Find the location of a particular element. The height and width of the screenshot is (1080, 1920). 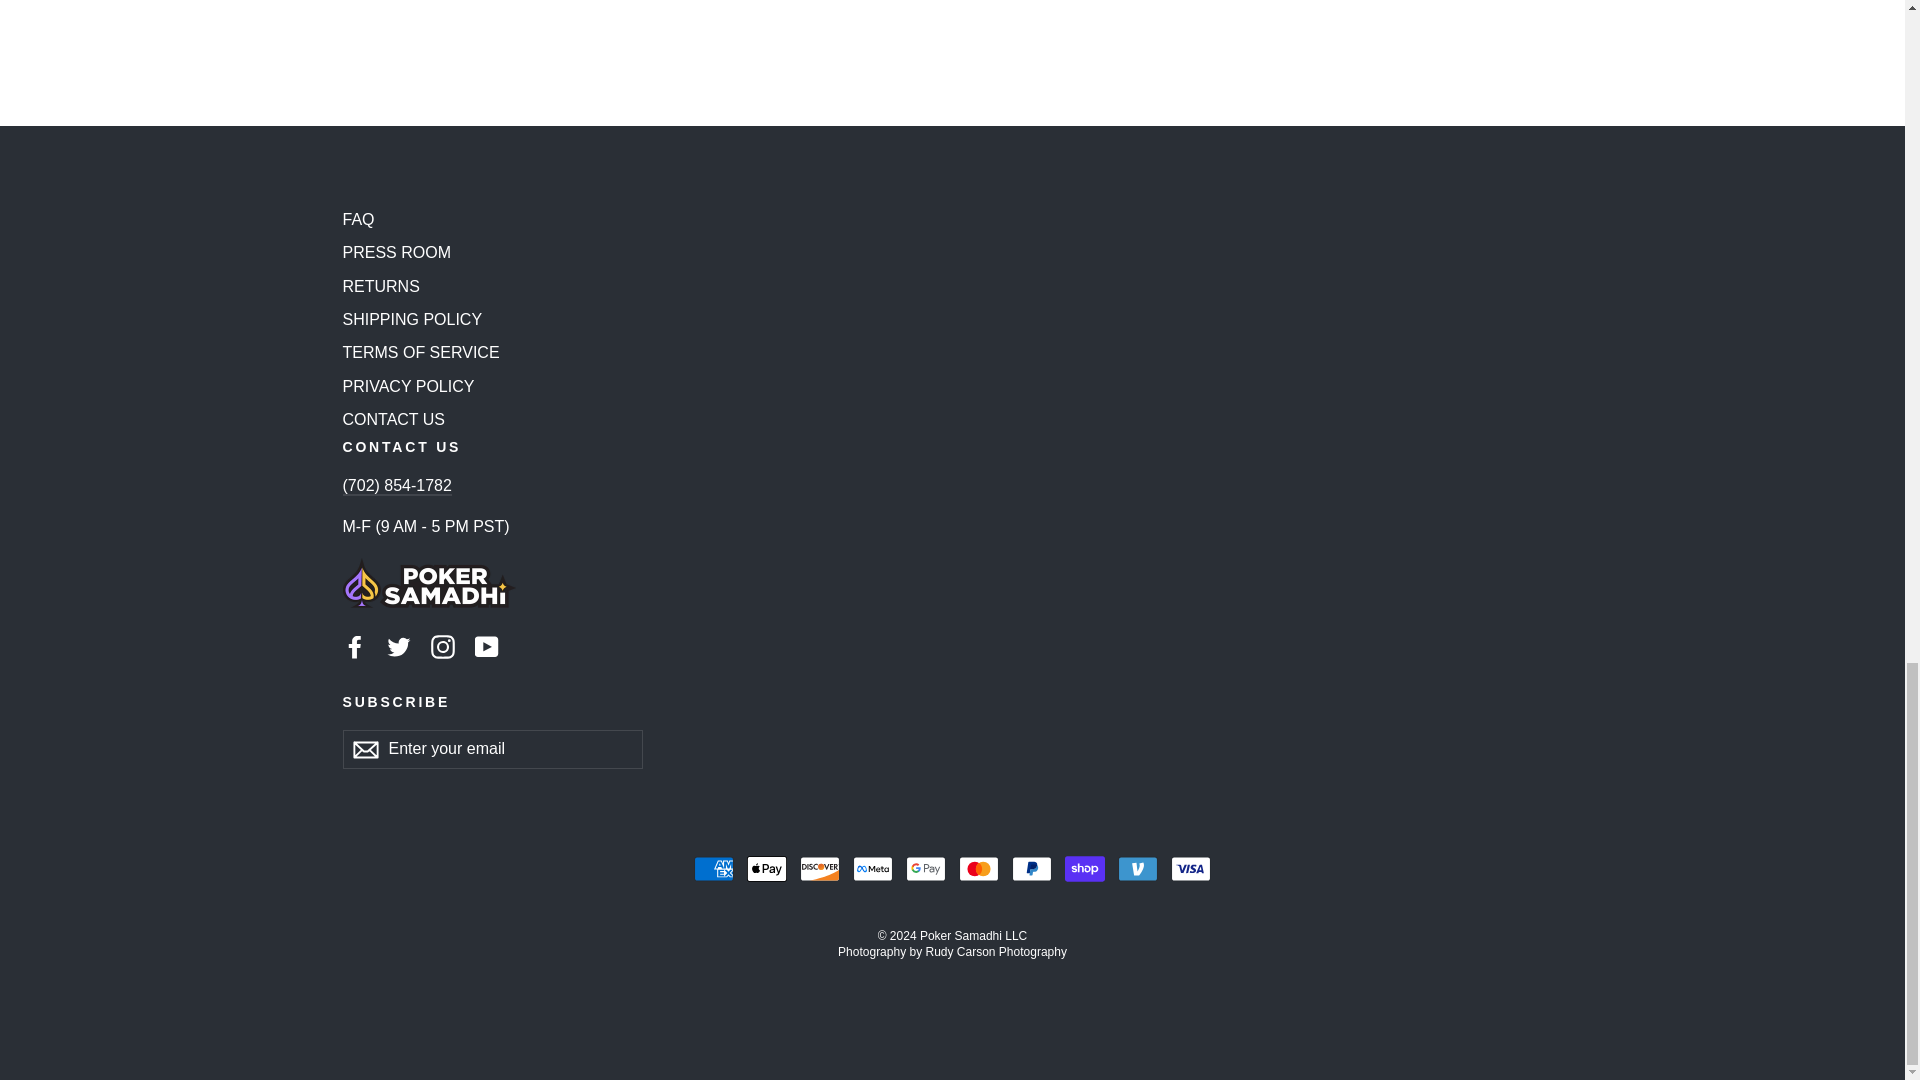

Google Pay is located at coordinates (926, 868).